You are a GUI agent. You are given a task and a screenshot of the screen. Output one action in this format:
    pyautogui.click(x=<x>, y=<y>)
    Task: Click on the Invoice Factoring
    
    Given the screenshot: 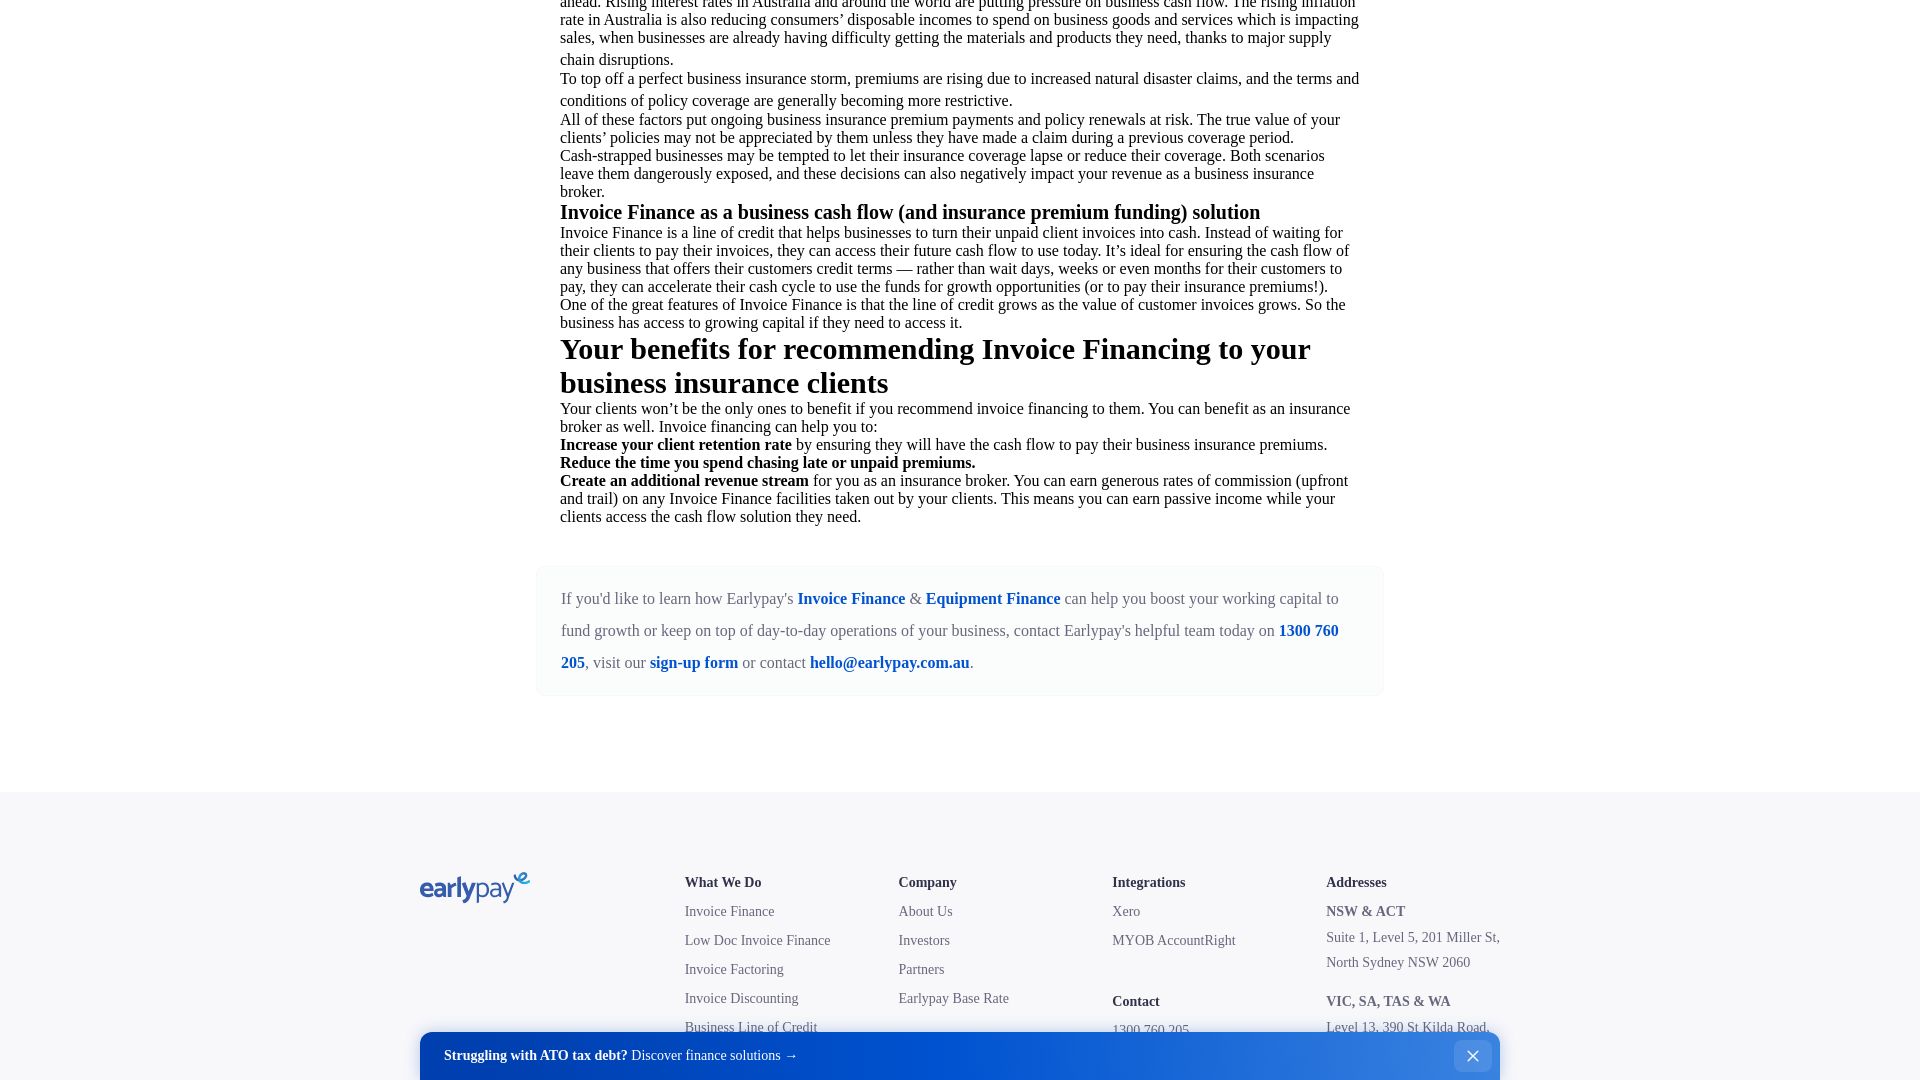 What is the action you would take?
    pyautogui.click(x=734, y=970)
    